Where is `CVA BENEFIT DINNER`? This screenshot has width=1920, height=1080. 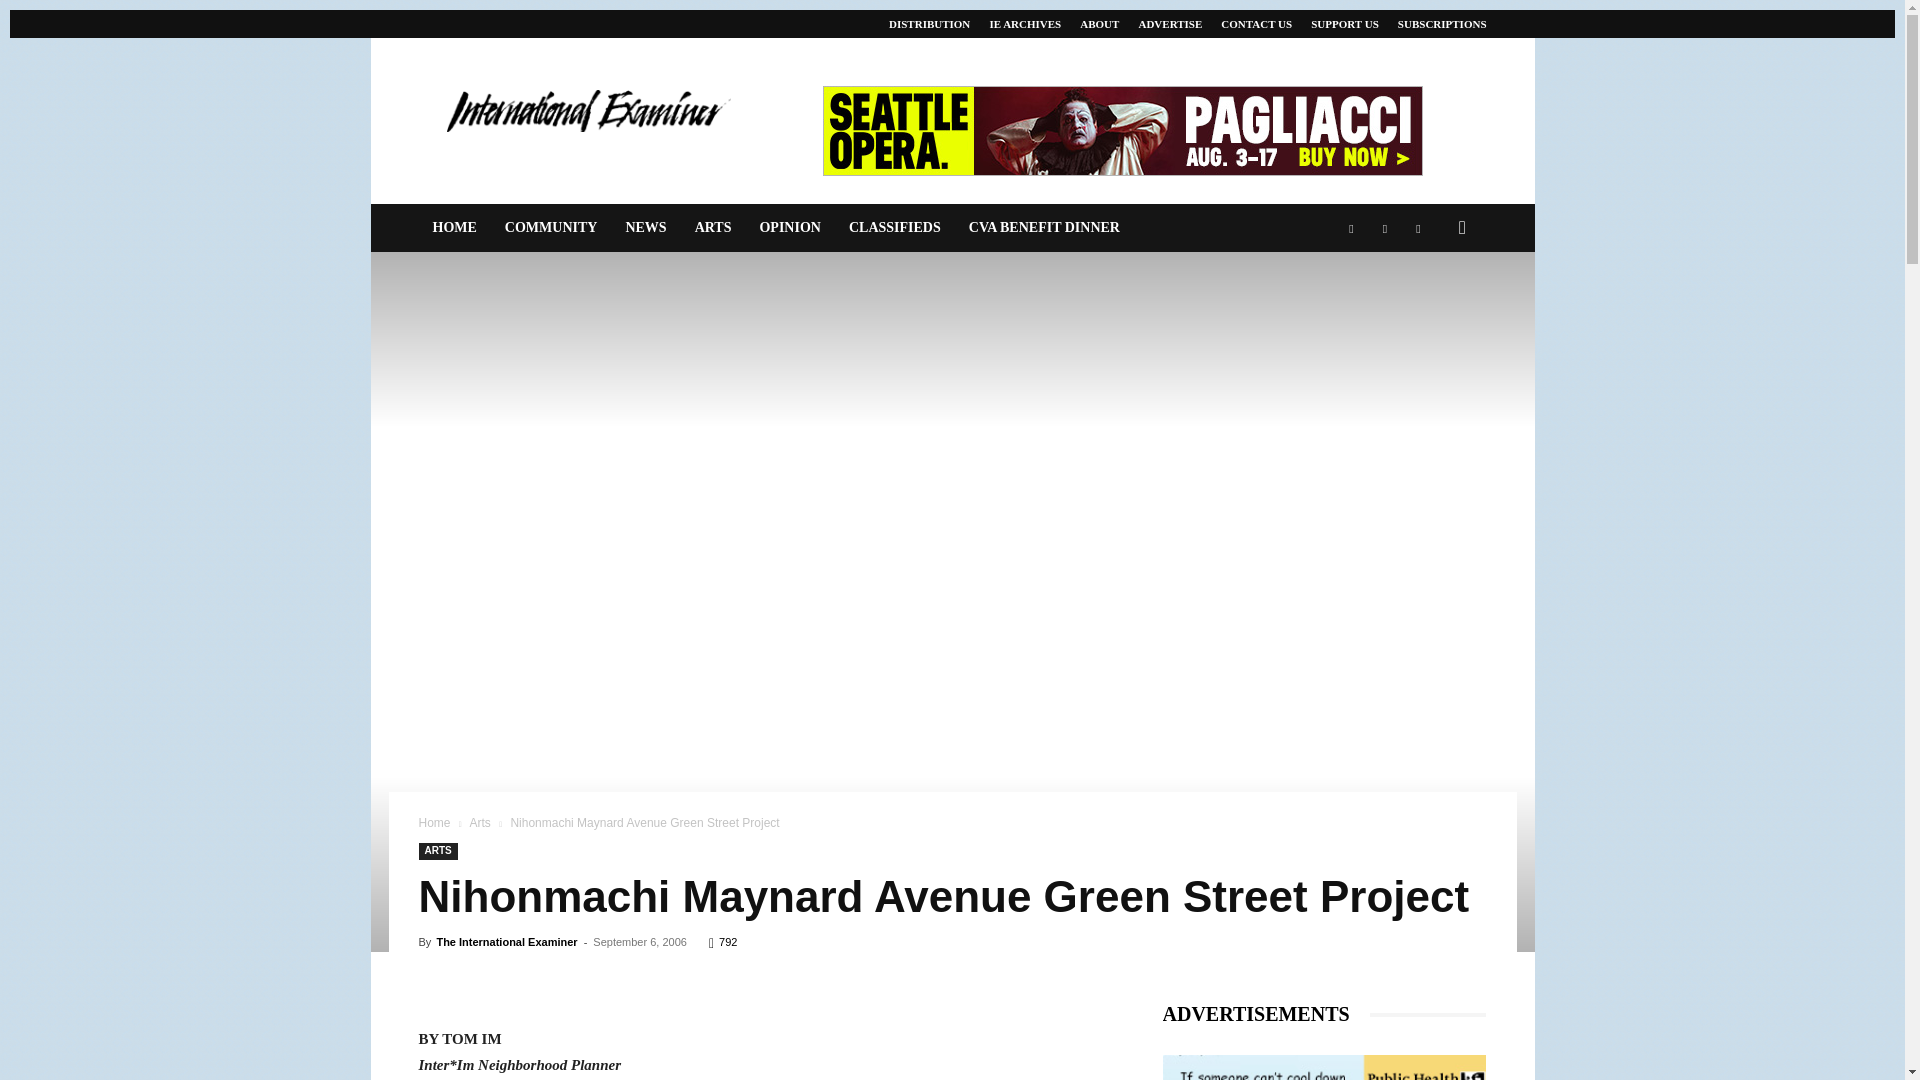
CVA BENEFIT DINNER is located at coordinates (1044, 228).